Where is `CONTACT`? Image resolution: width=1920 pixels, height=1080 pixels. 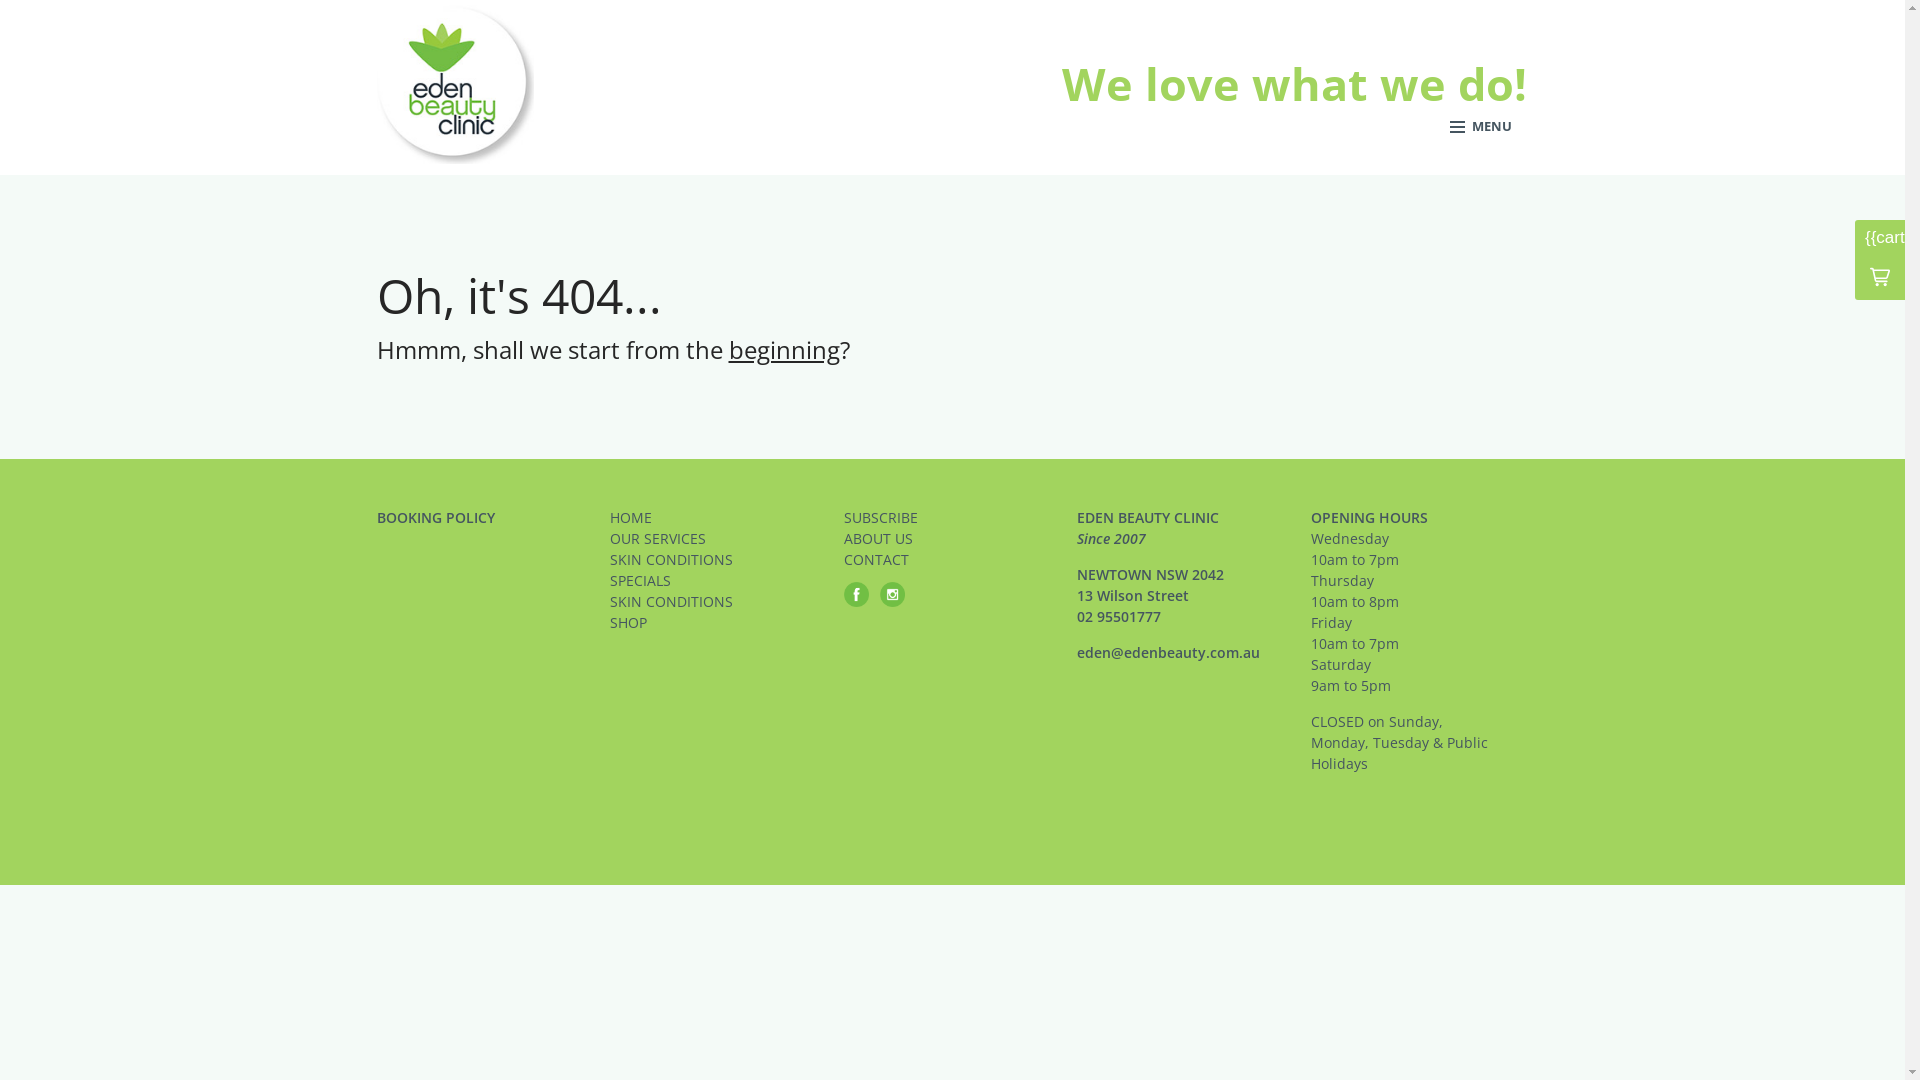
CONTACT is located at coordinates (953, 560).